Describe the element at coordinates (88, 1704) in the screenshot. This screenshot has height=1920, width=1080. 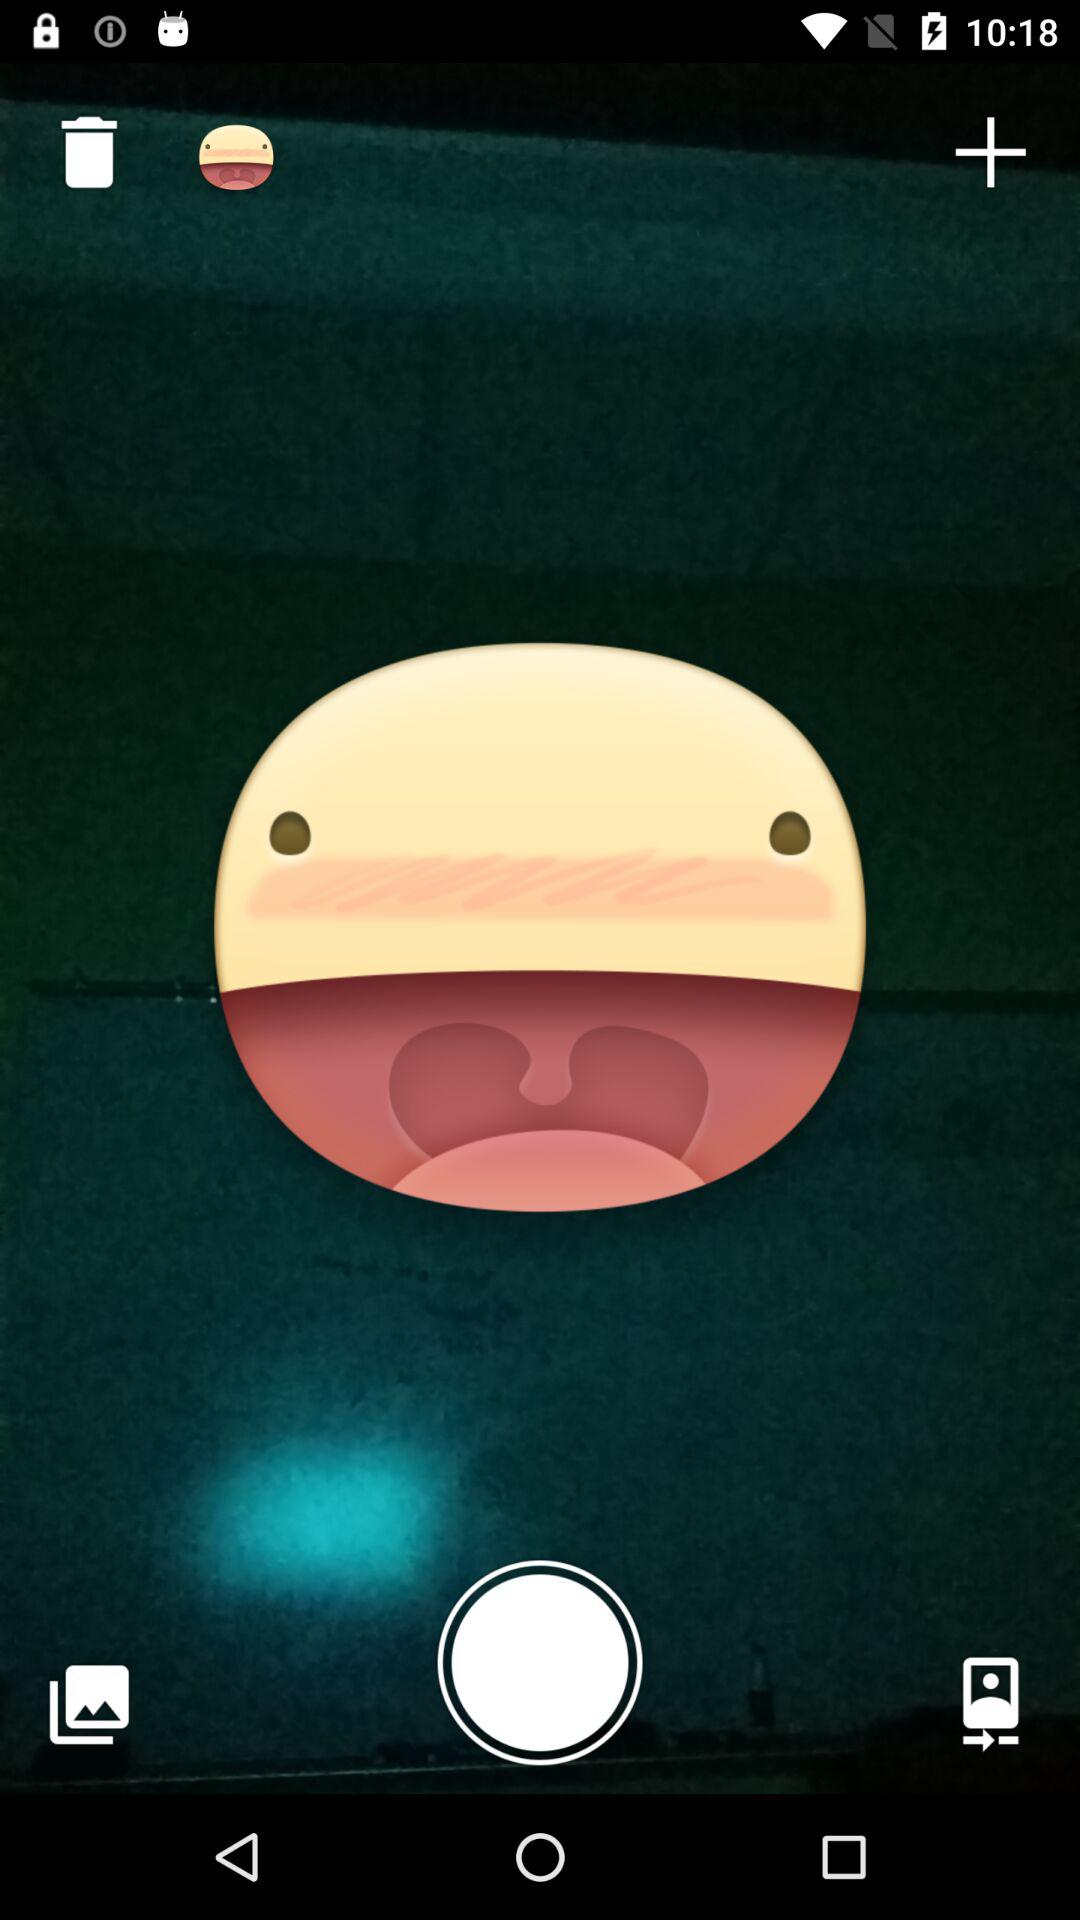
I see `select the item at the bottom left corner` at that location.